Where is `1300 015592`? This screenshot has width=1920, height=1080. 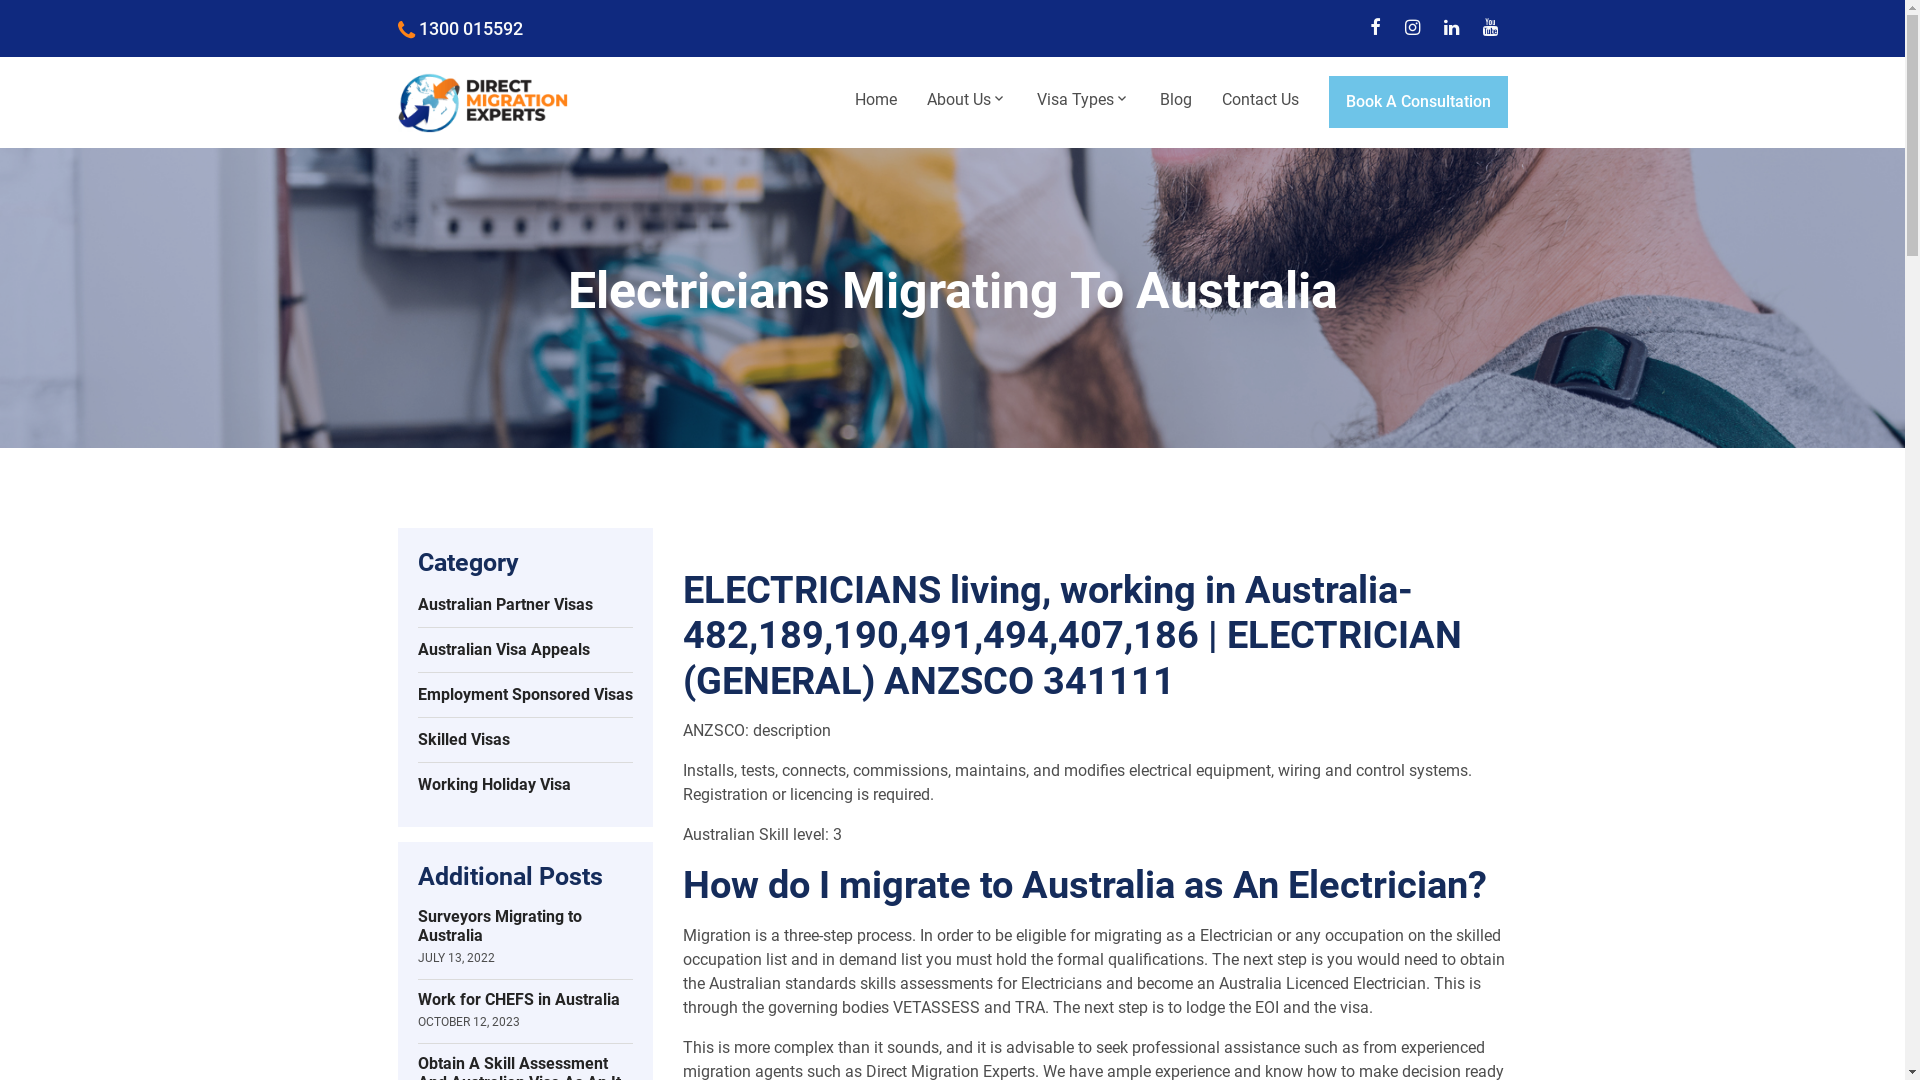 1300 015592 is located at coordinates (460, 28).